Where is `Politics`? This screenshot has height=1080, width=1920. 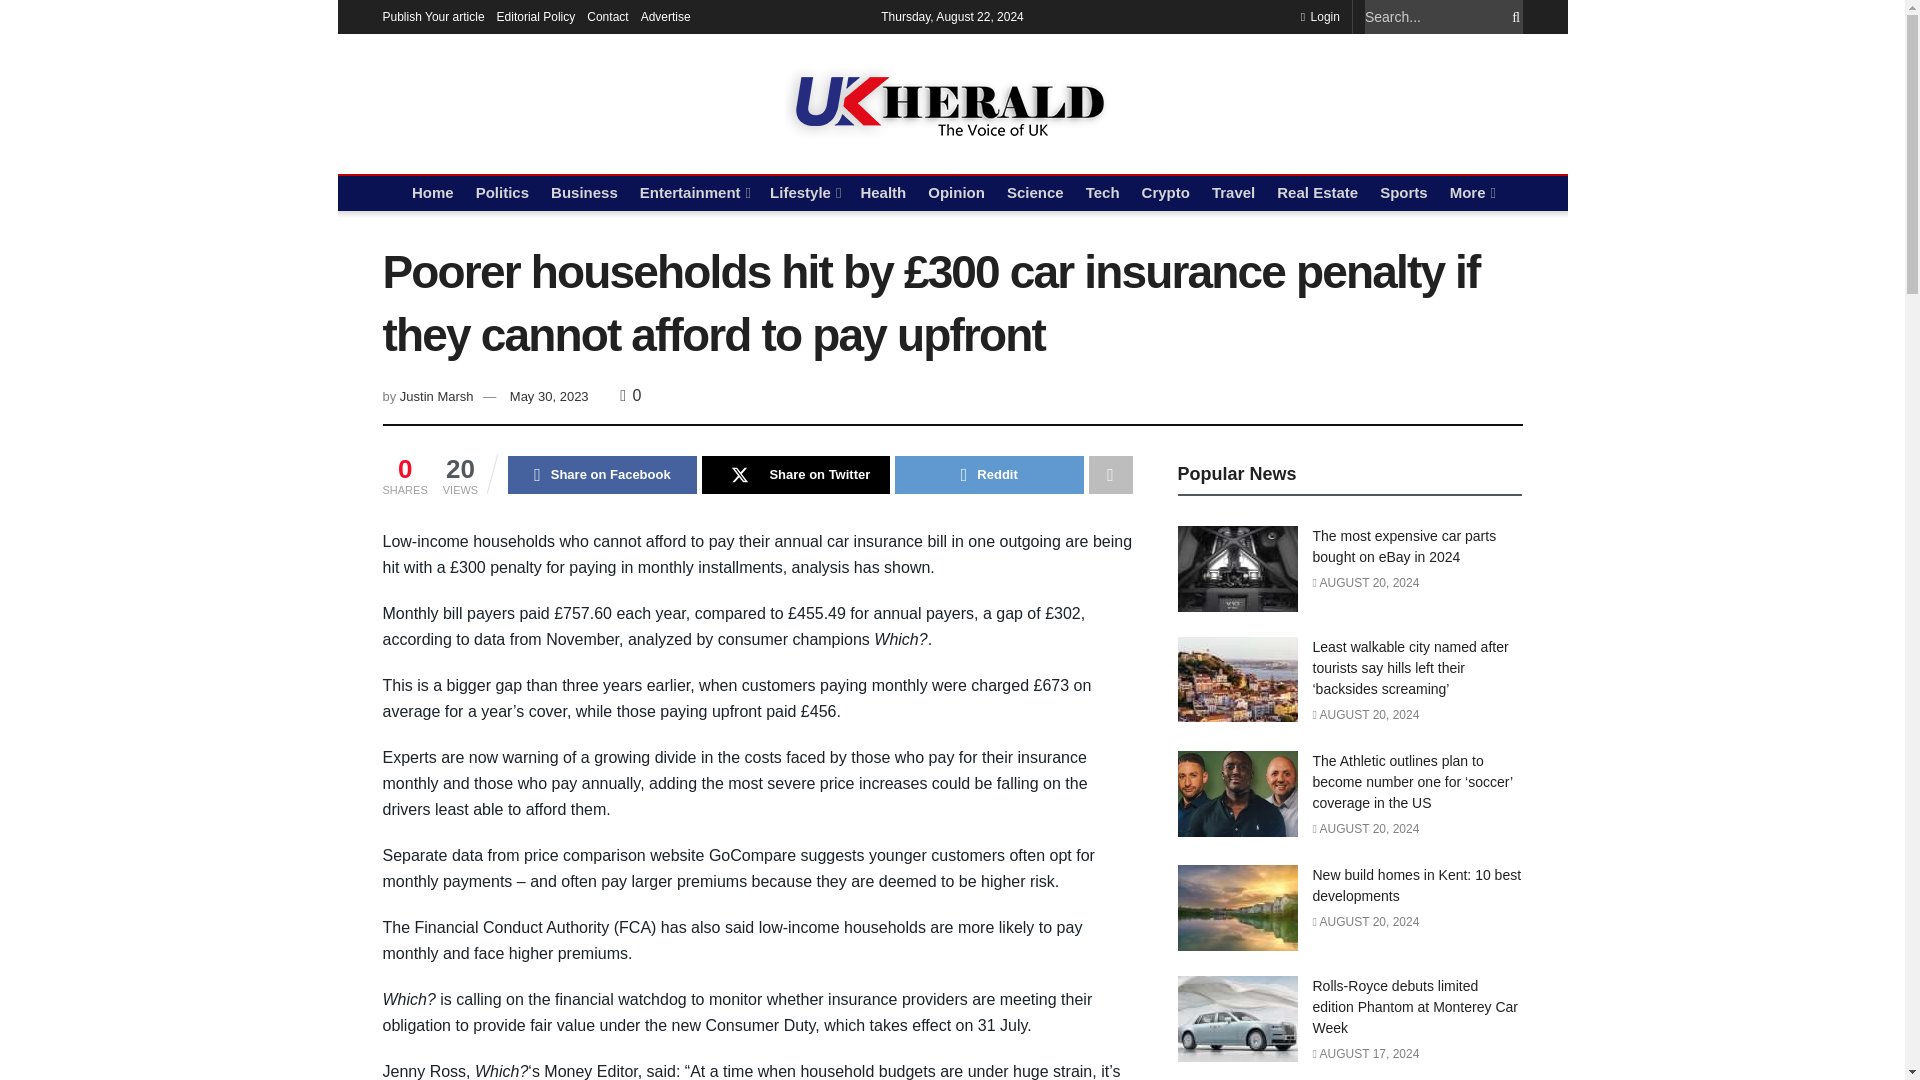
Politics is located at coordinates (502, 192).